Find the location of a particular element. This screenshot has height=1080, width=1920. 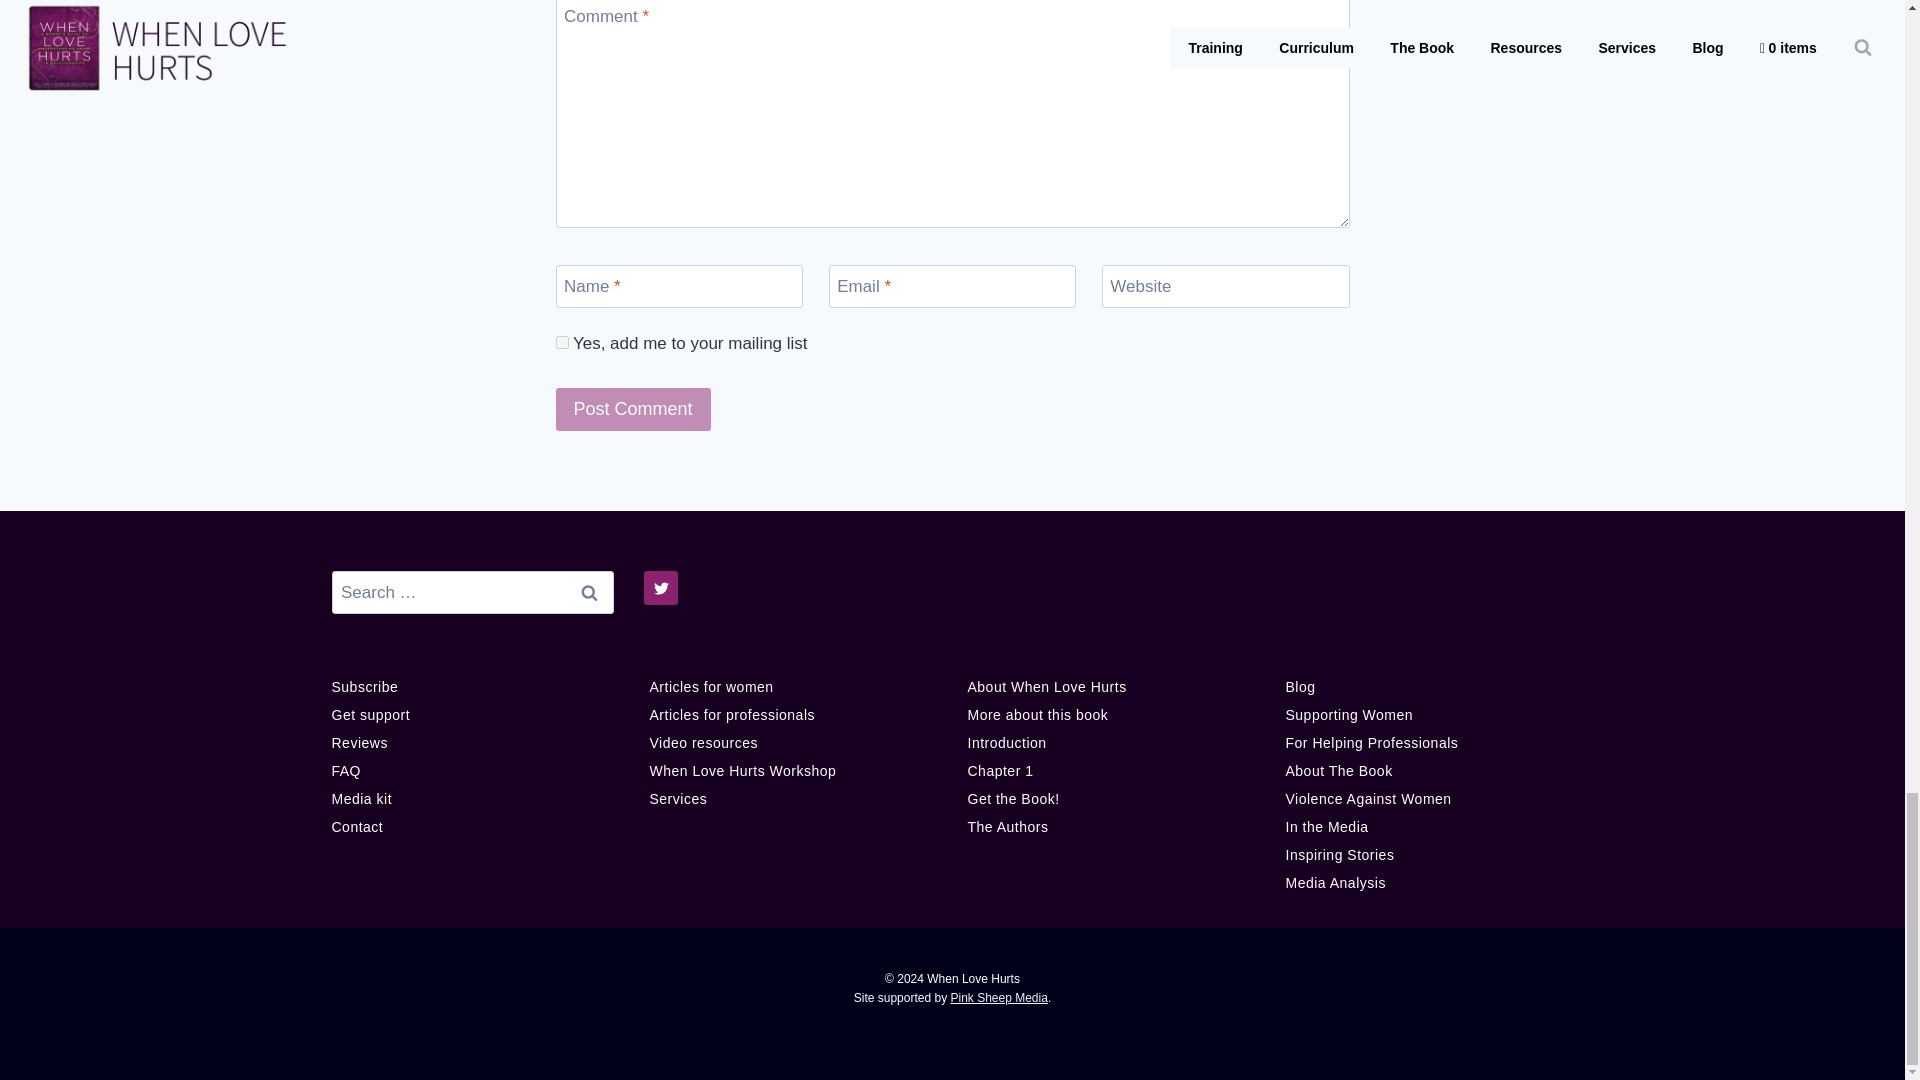

Search is located at coordinates (589, 592).